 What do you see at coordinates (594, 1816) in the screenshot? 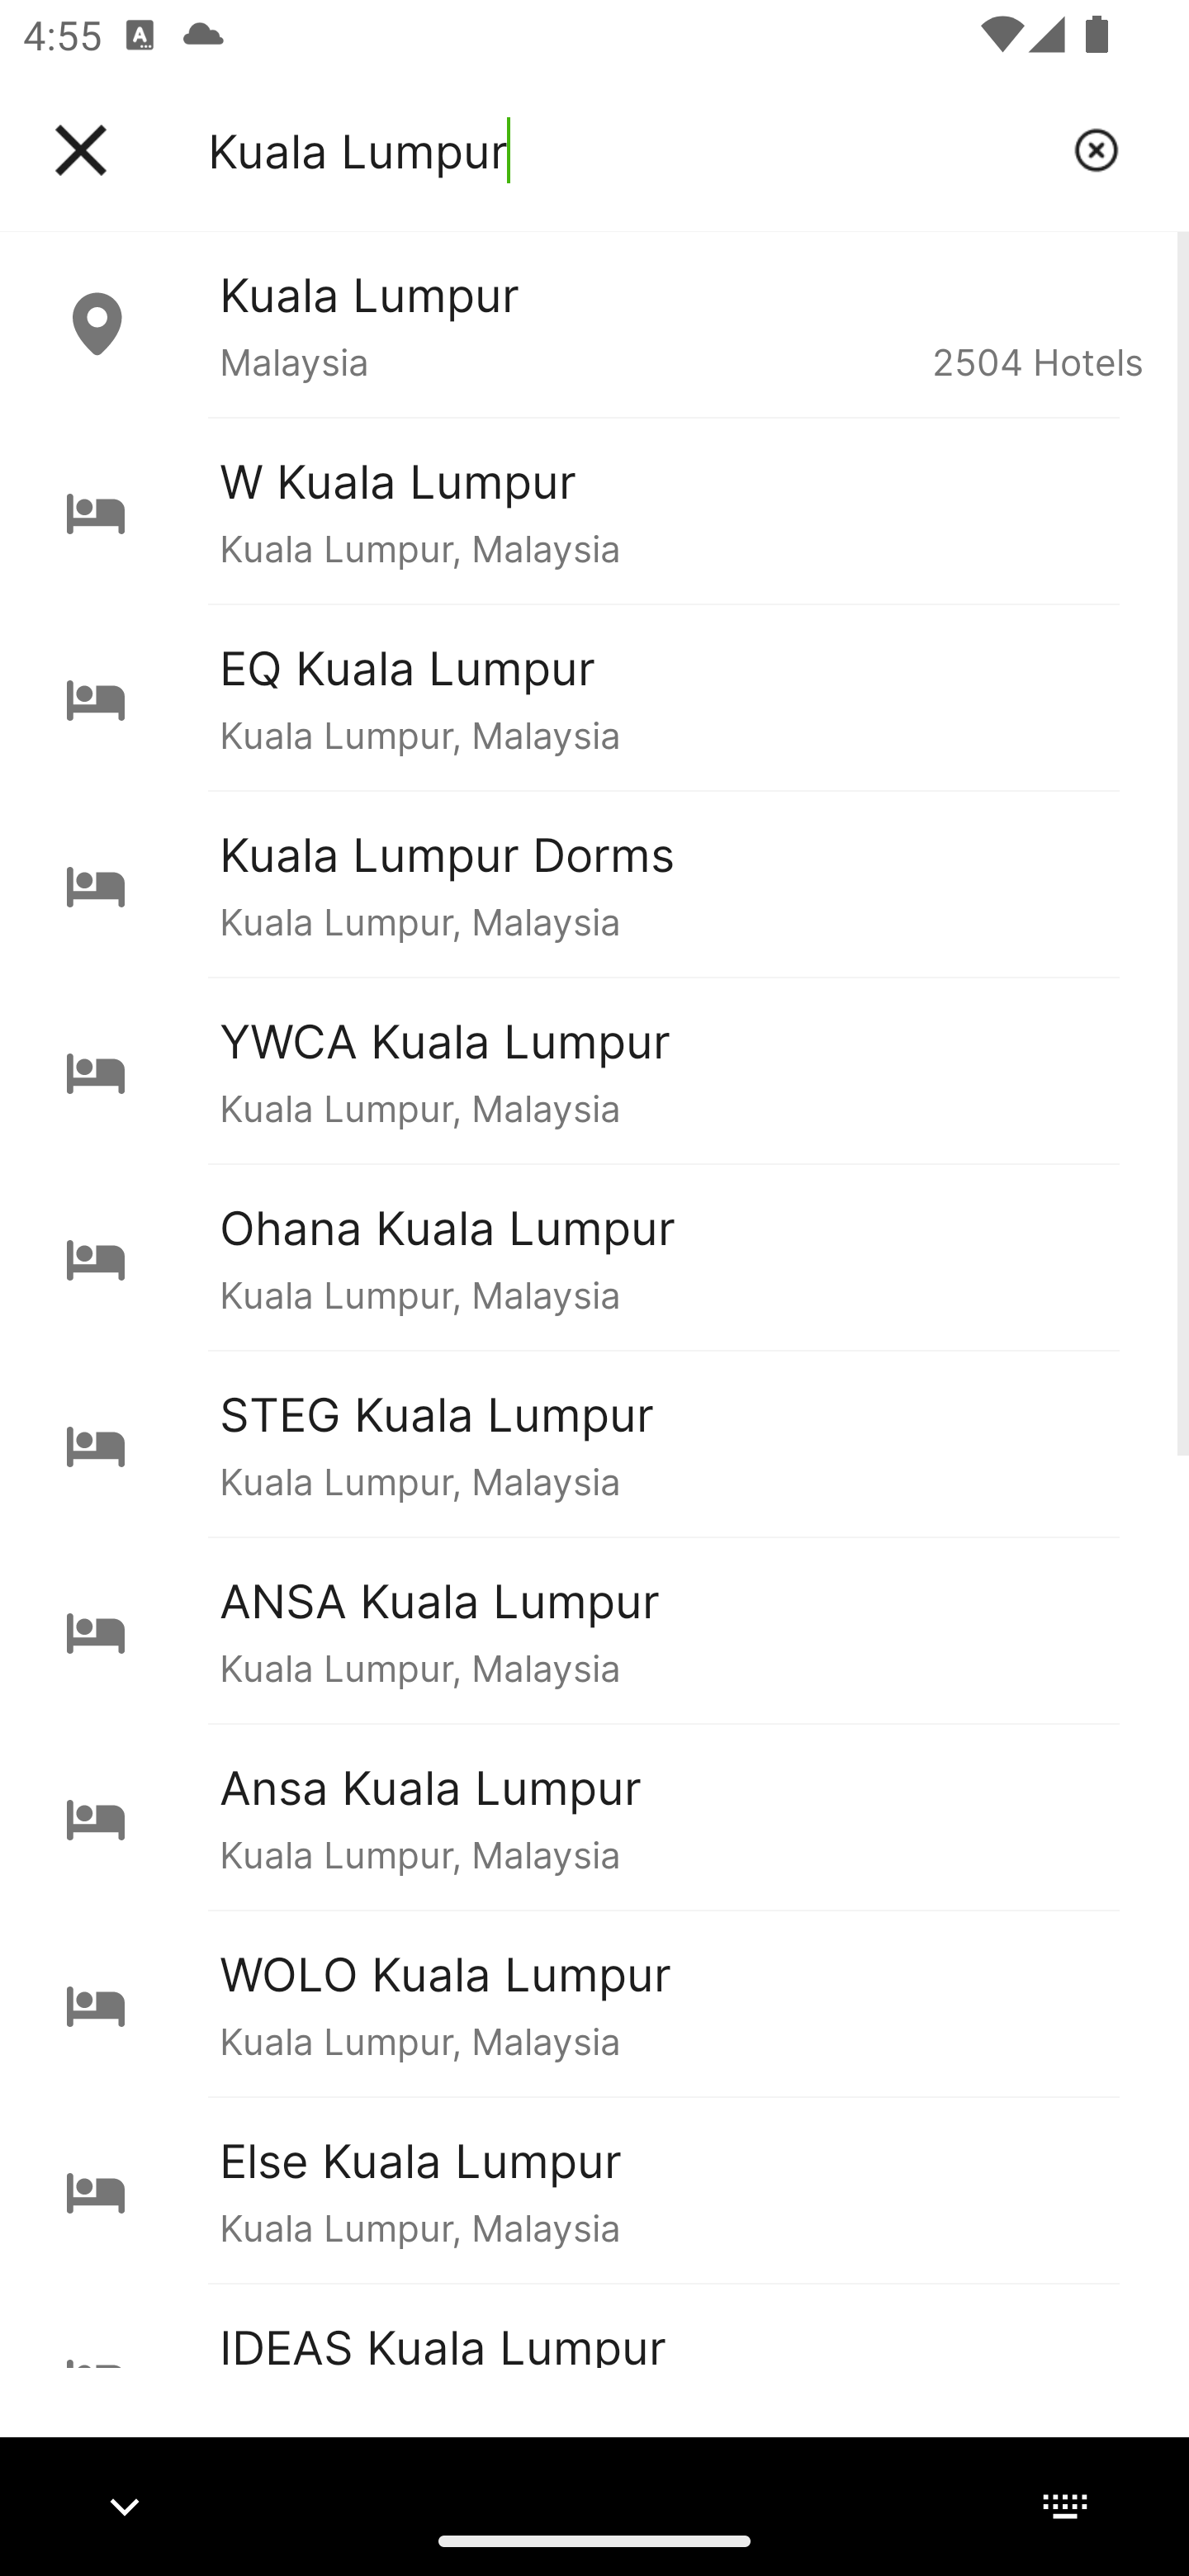
I see `Ansa Kuala Lumpur Kuala Lumpur, Malaysia` at bounding box center [594, 1816].